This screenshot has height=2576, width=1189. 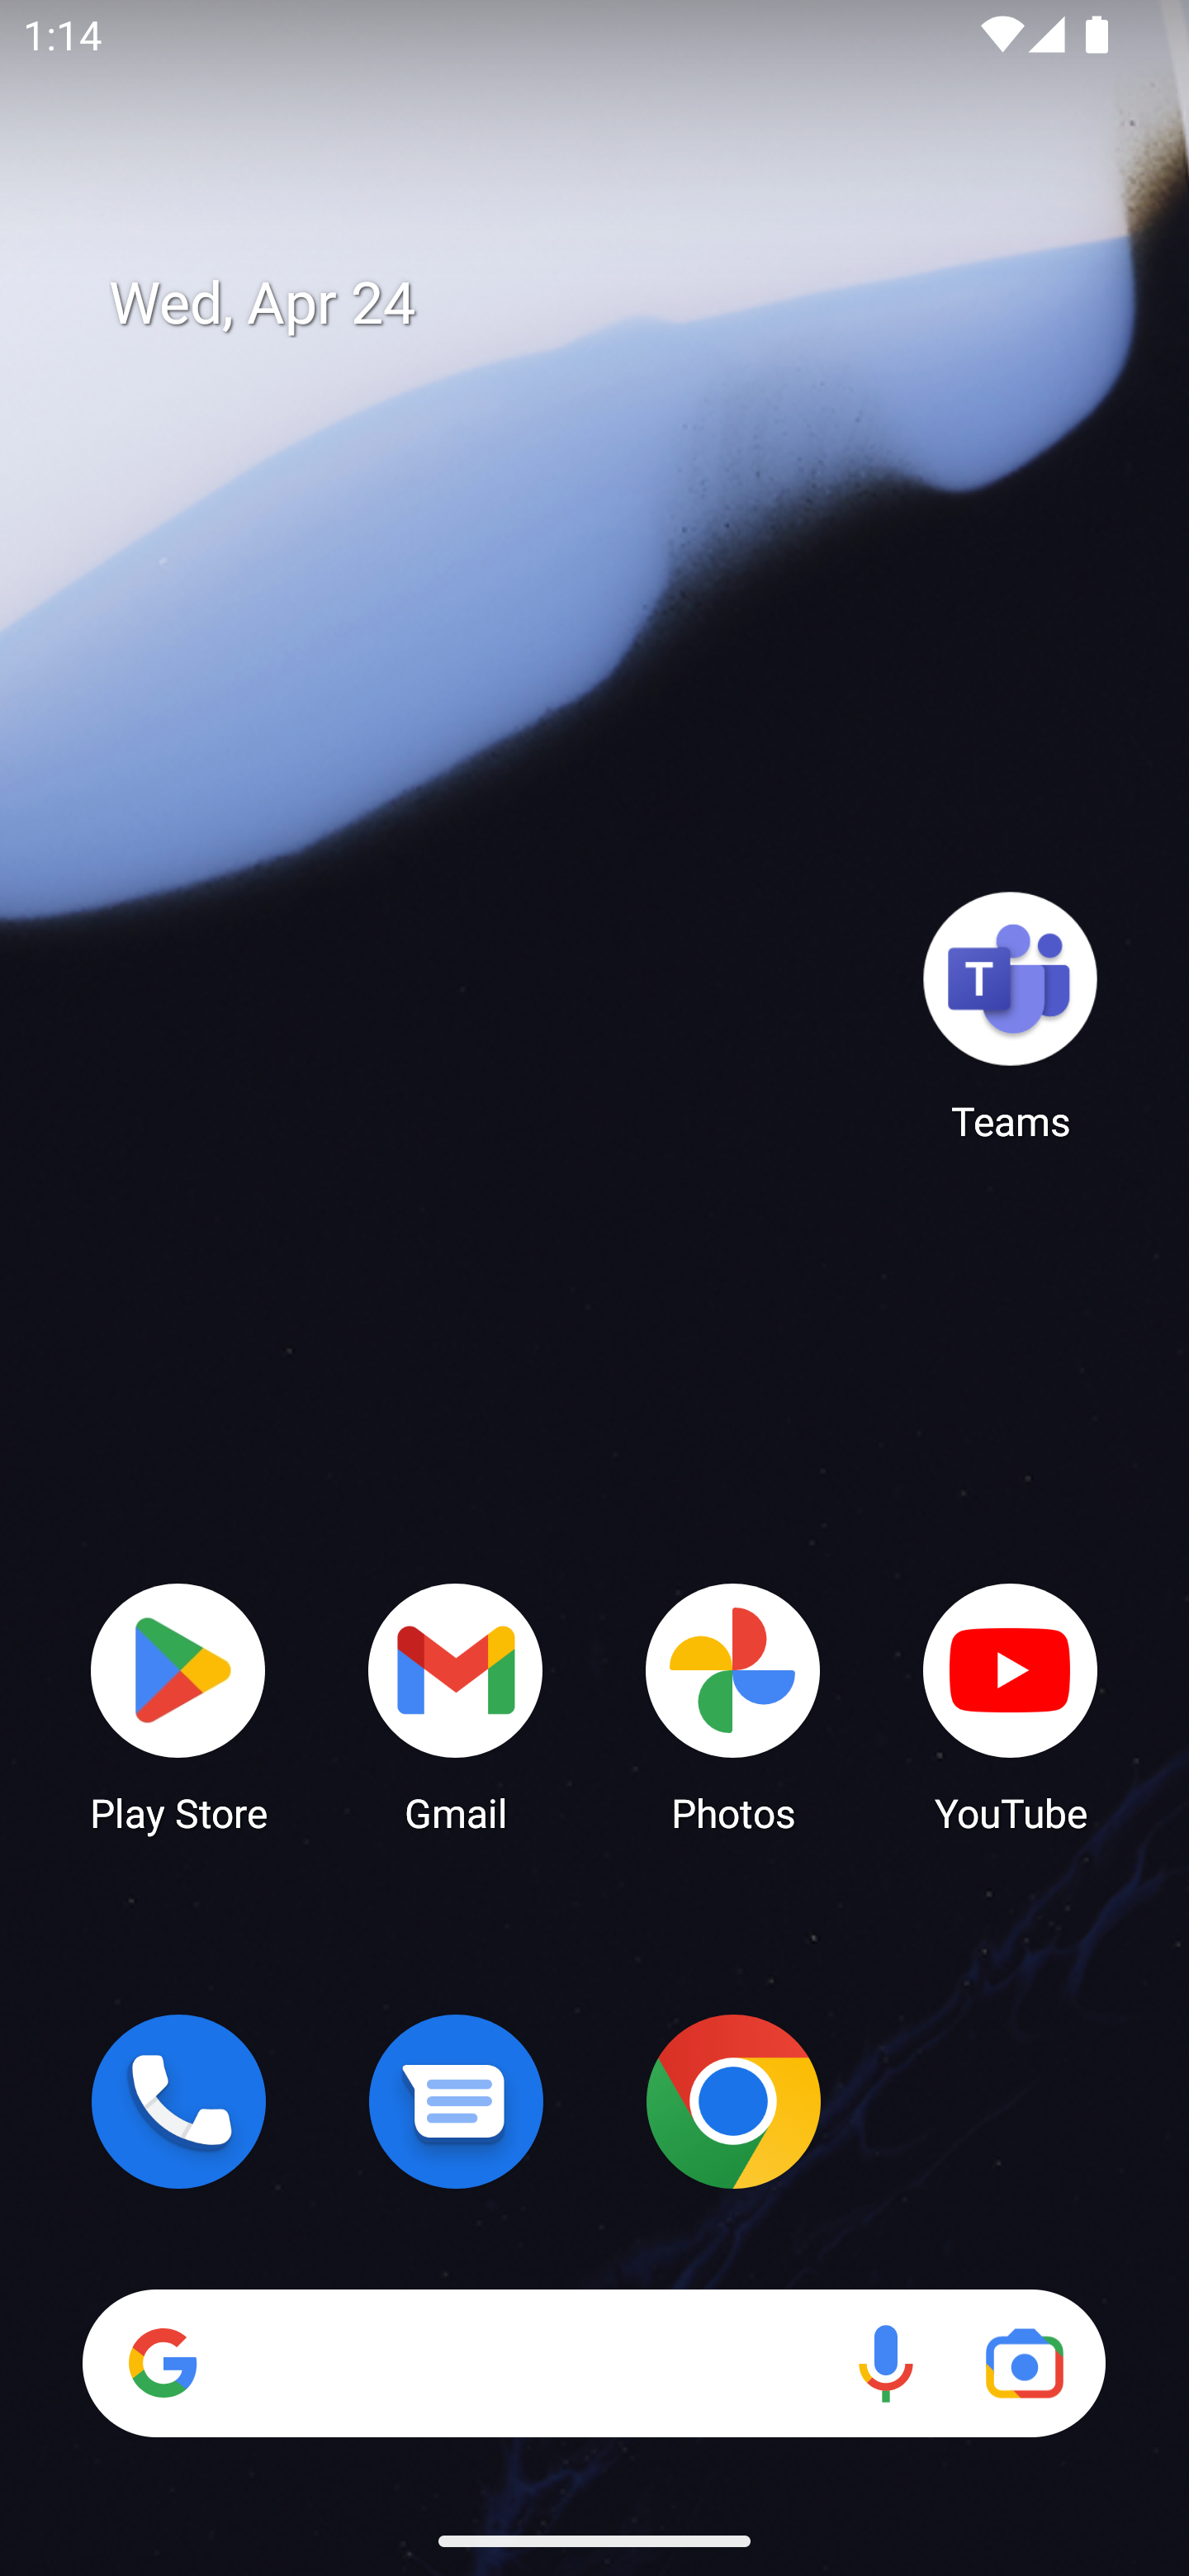 I want to click on Chrome, so click(x=733, y=2101).